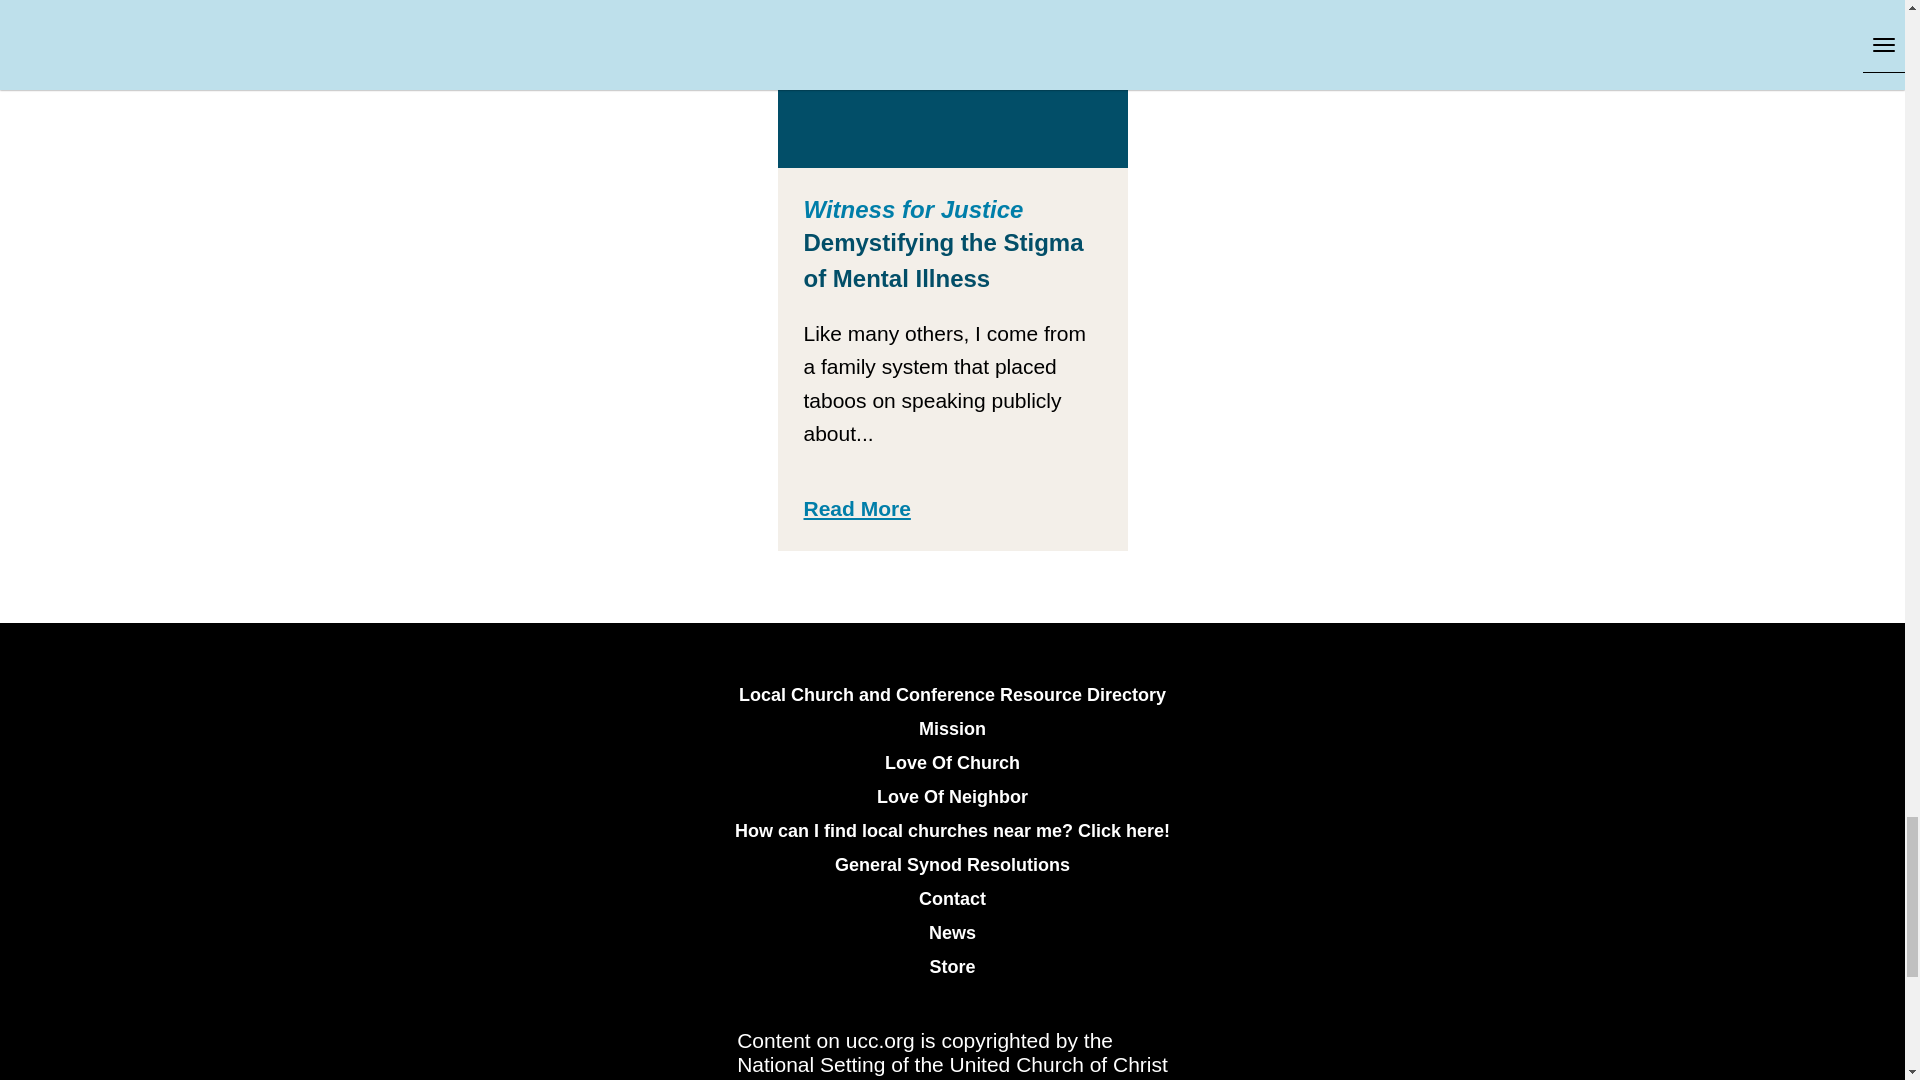  What do you see at coordinates (944, 258) in the screenshot?
I see `Demystifying the Stigma of Mental Illness` at bounding box center [944, 258].